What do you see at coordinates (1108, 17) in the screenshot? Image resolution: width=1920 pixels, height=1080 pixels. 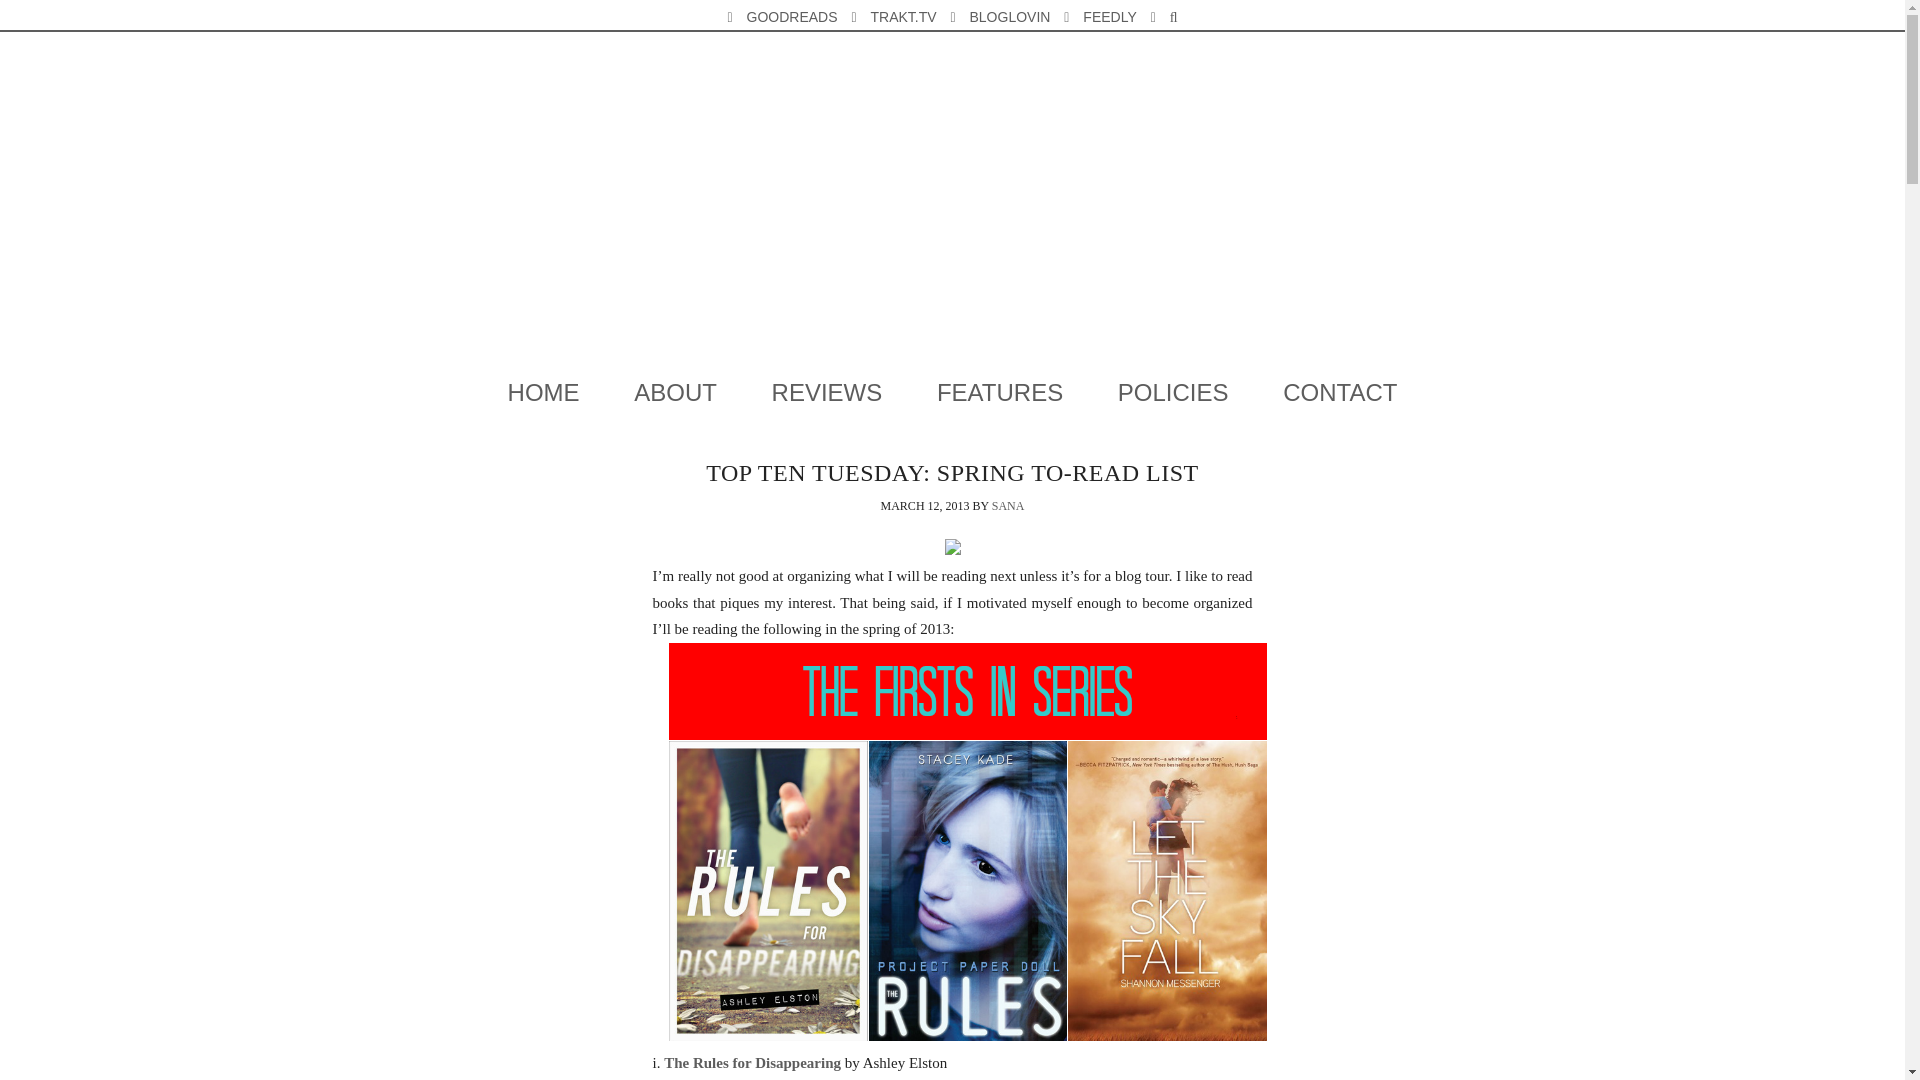 I see `FEEDLY` at bounding box center [1108, 17].